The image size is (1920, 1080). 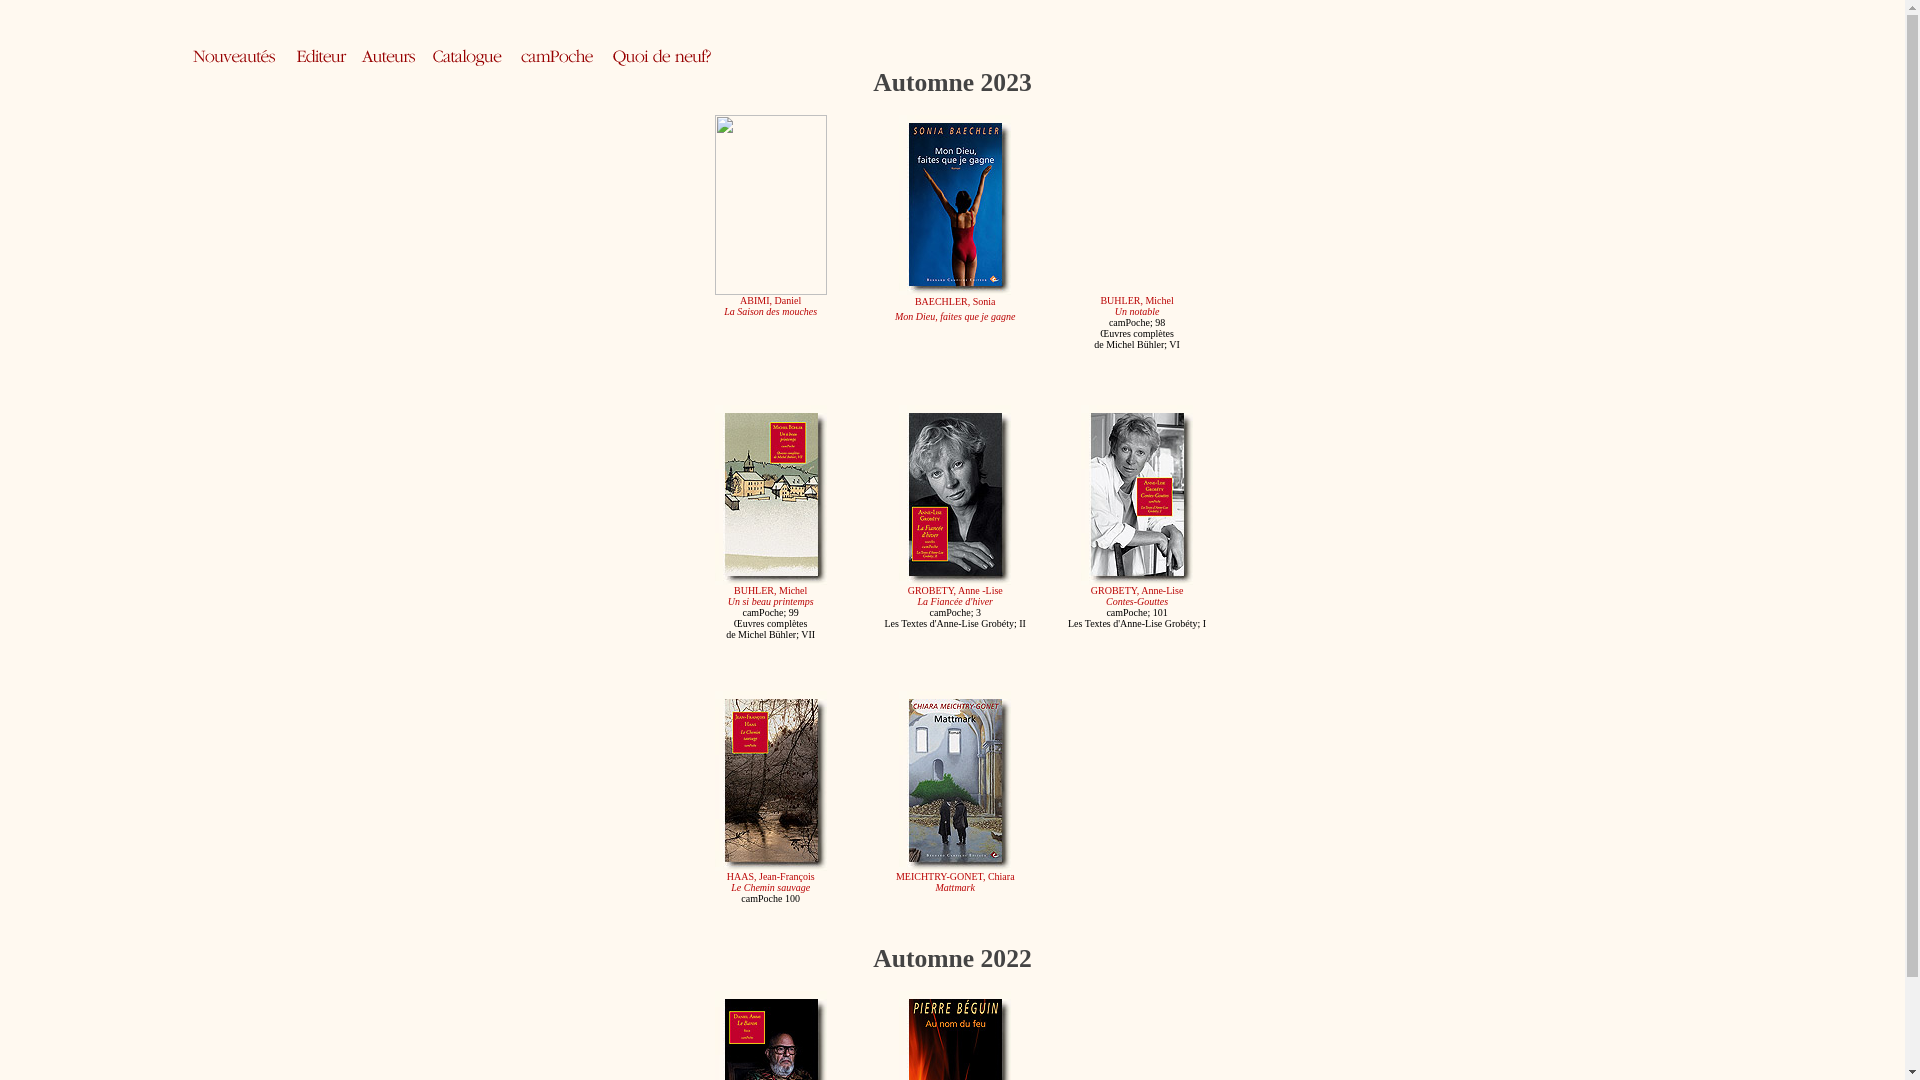 What do you see at coordinates (956, 316) in the screenshot?
I see `Mon Dieu, faites que je gagne` at bounding box center [956, 316].